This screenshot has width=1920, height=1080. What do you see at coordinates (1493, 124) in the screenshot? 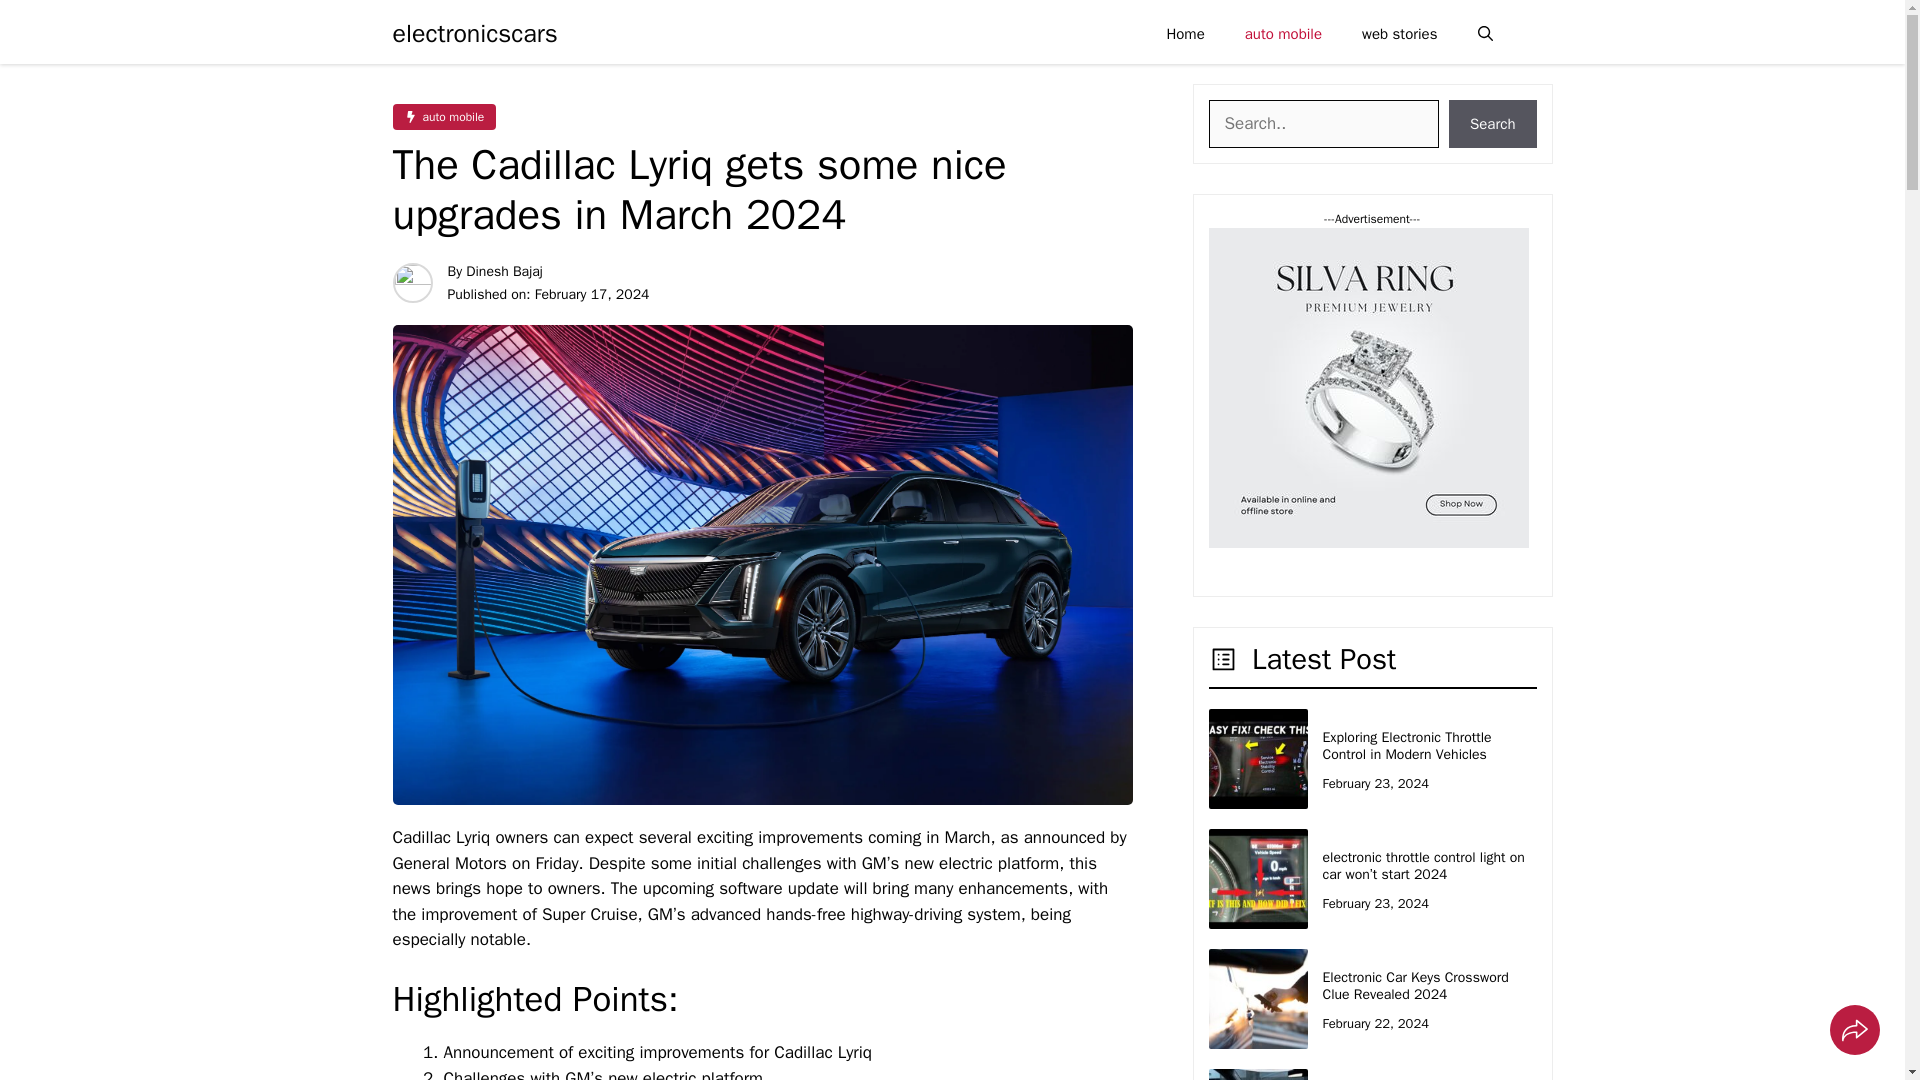
I see `Search` at bounding box center [1493, 124].